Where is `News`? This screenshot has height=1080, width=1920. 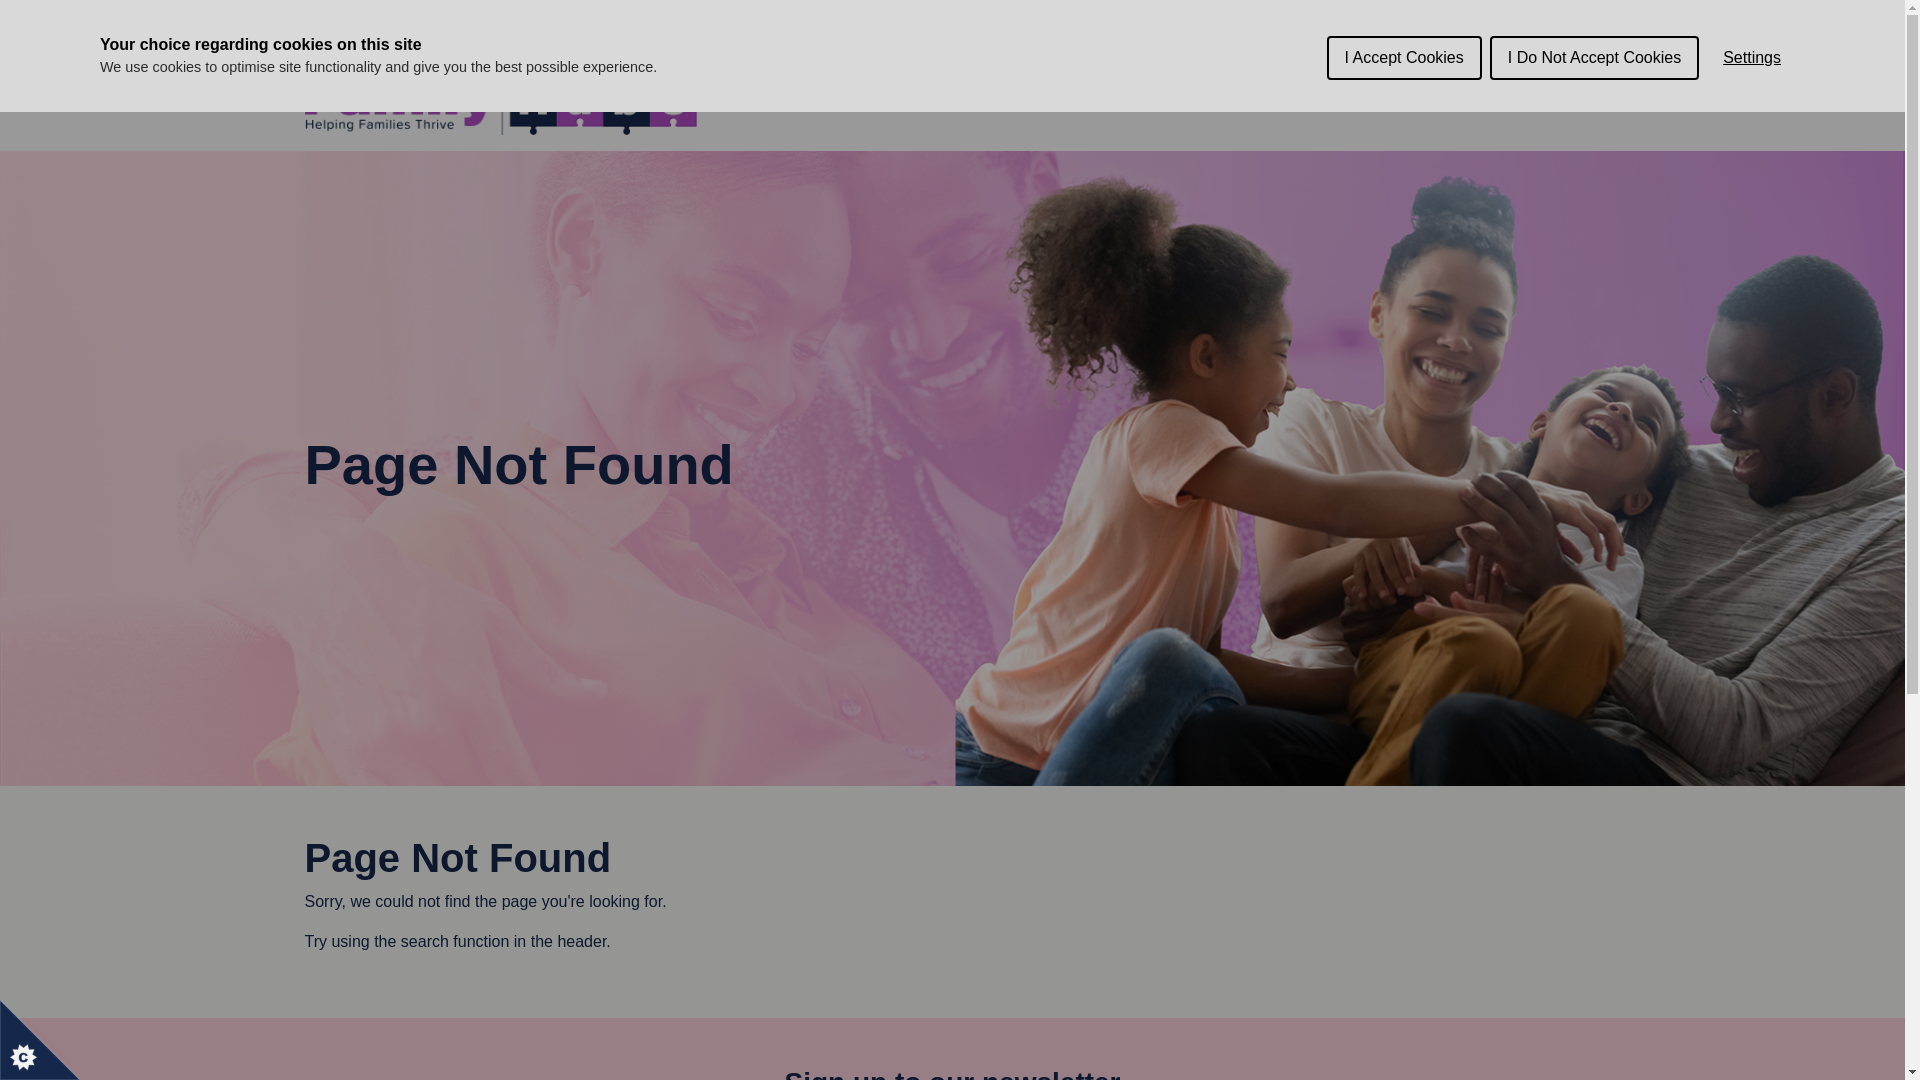 News is located at coordinates (1320, 94).